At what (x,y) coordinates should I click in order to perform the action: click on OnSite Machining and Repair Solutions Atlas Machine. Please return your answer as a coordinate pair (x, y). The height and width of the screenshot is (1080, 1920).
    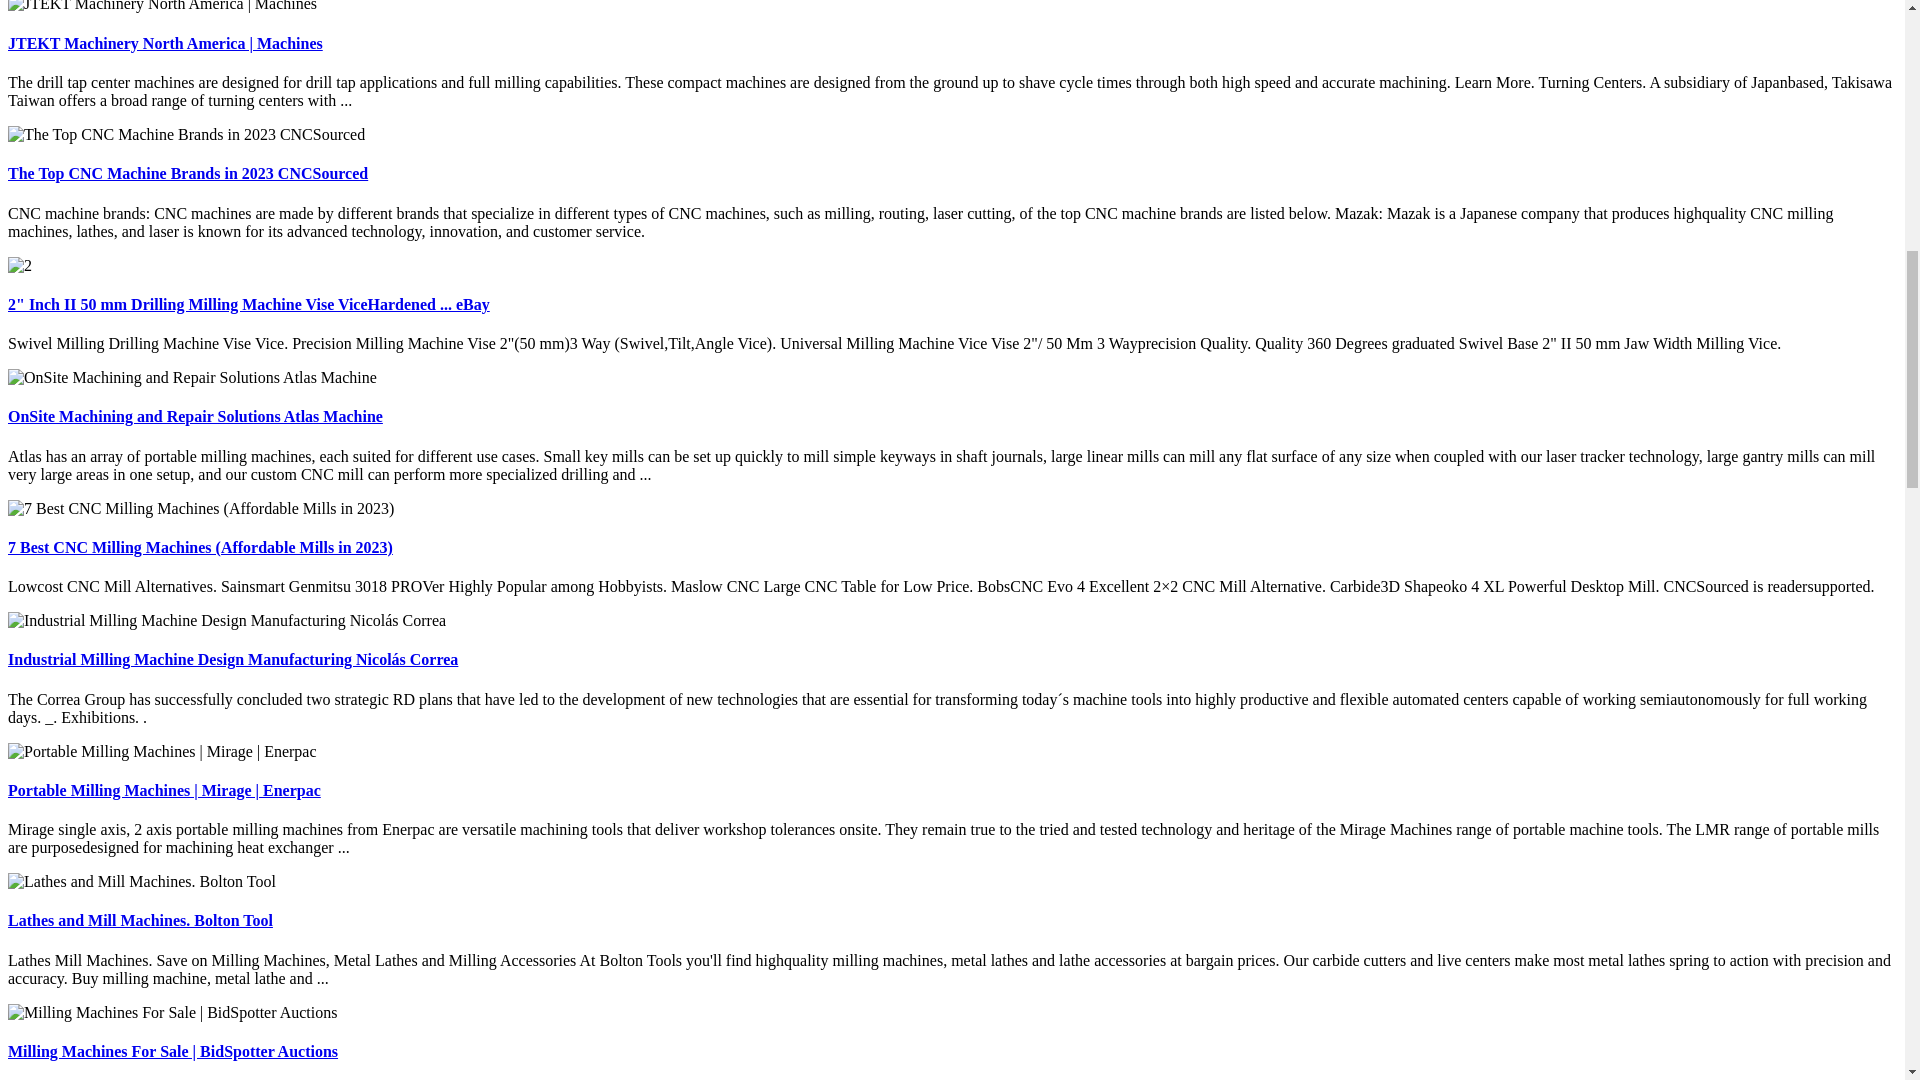
    Looking at the image, I should click on (194, 416).